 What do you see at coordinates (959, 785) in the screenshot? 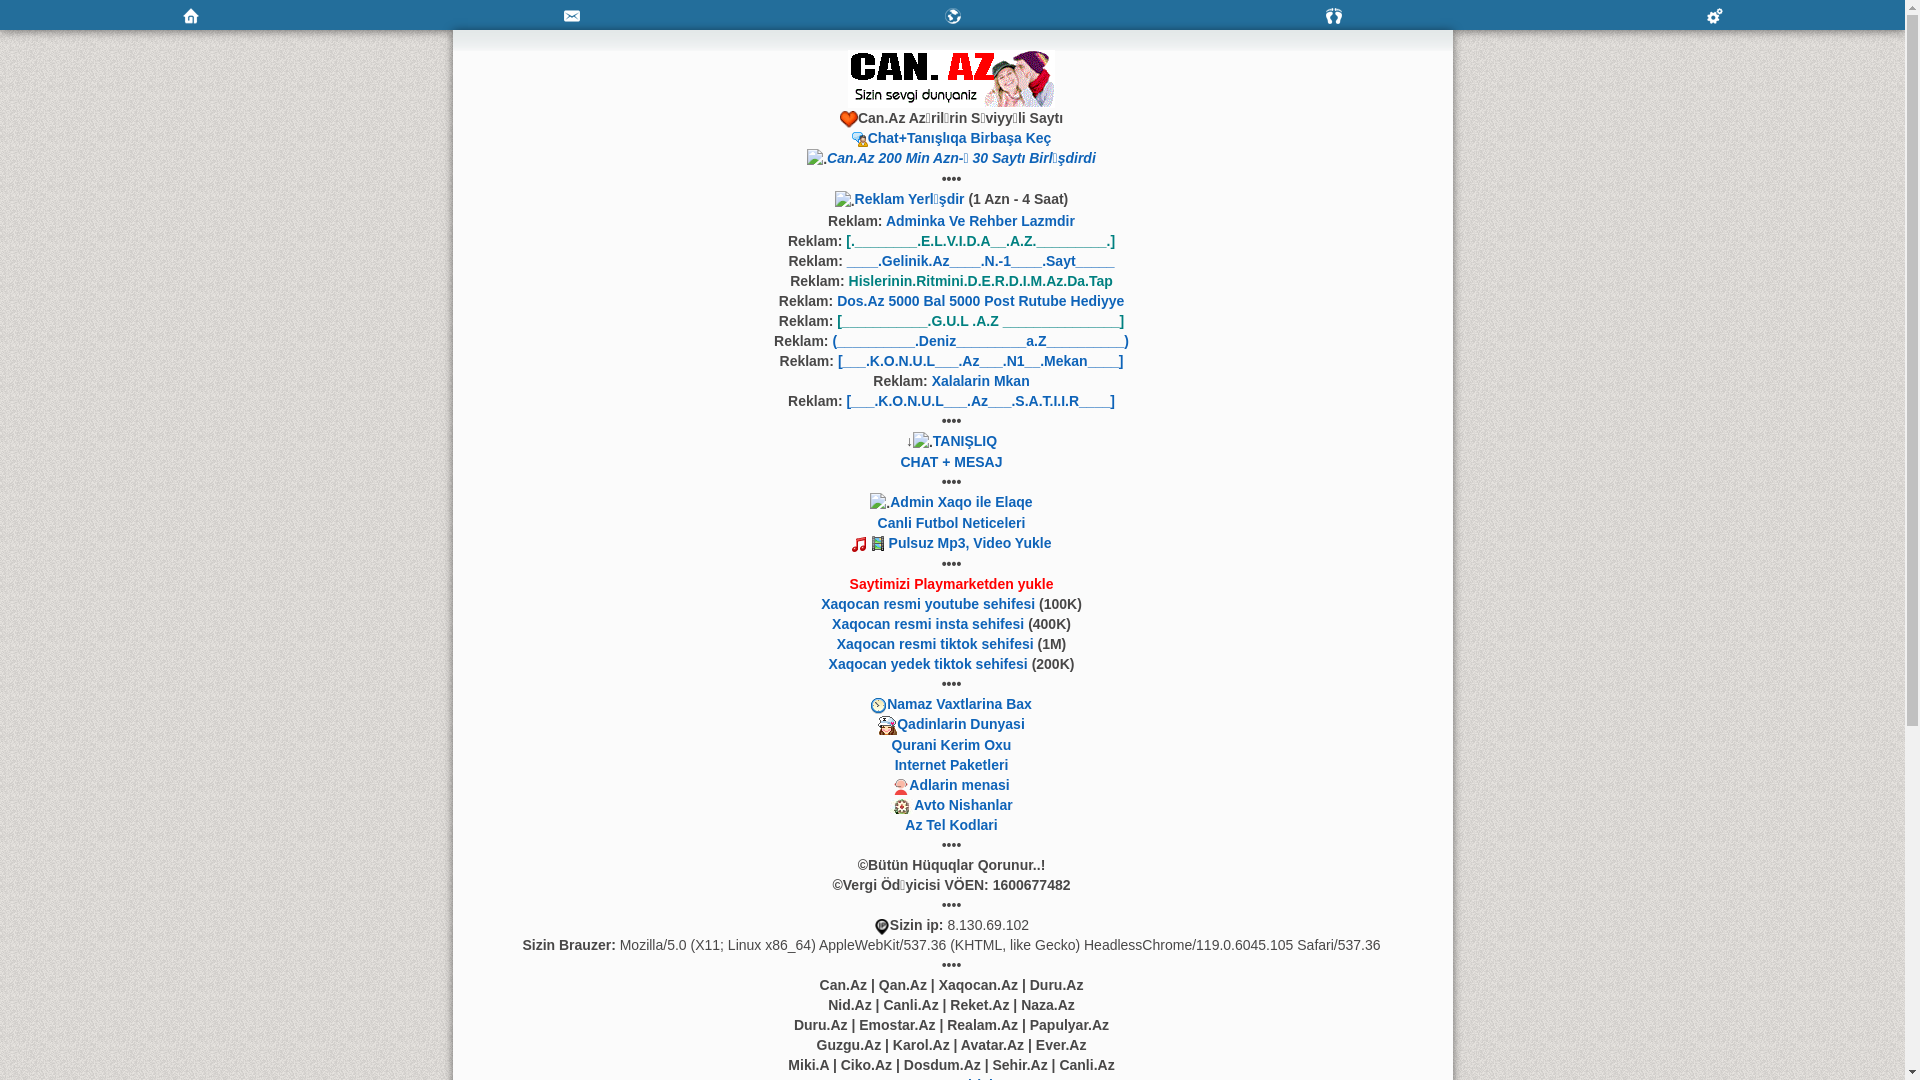
I see `Adlarin menasi` at bounding box center [959, 785].